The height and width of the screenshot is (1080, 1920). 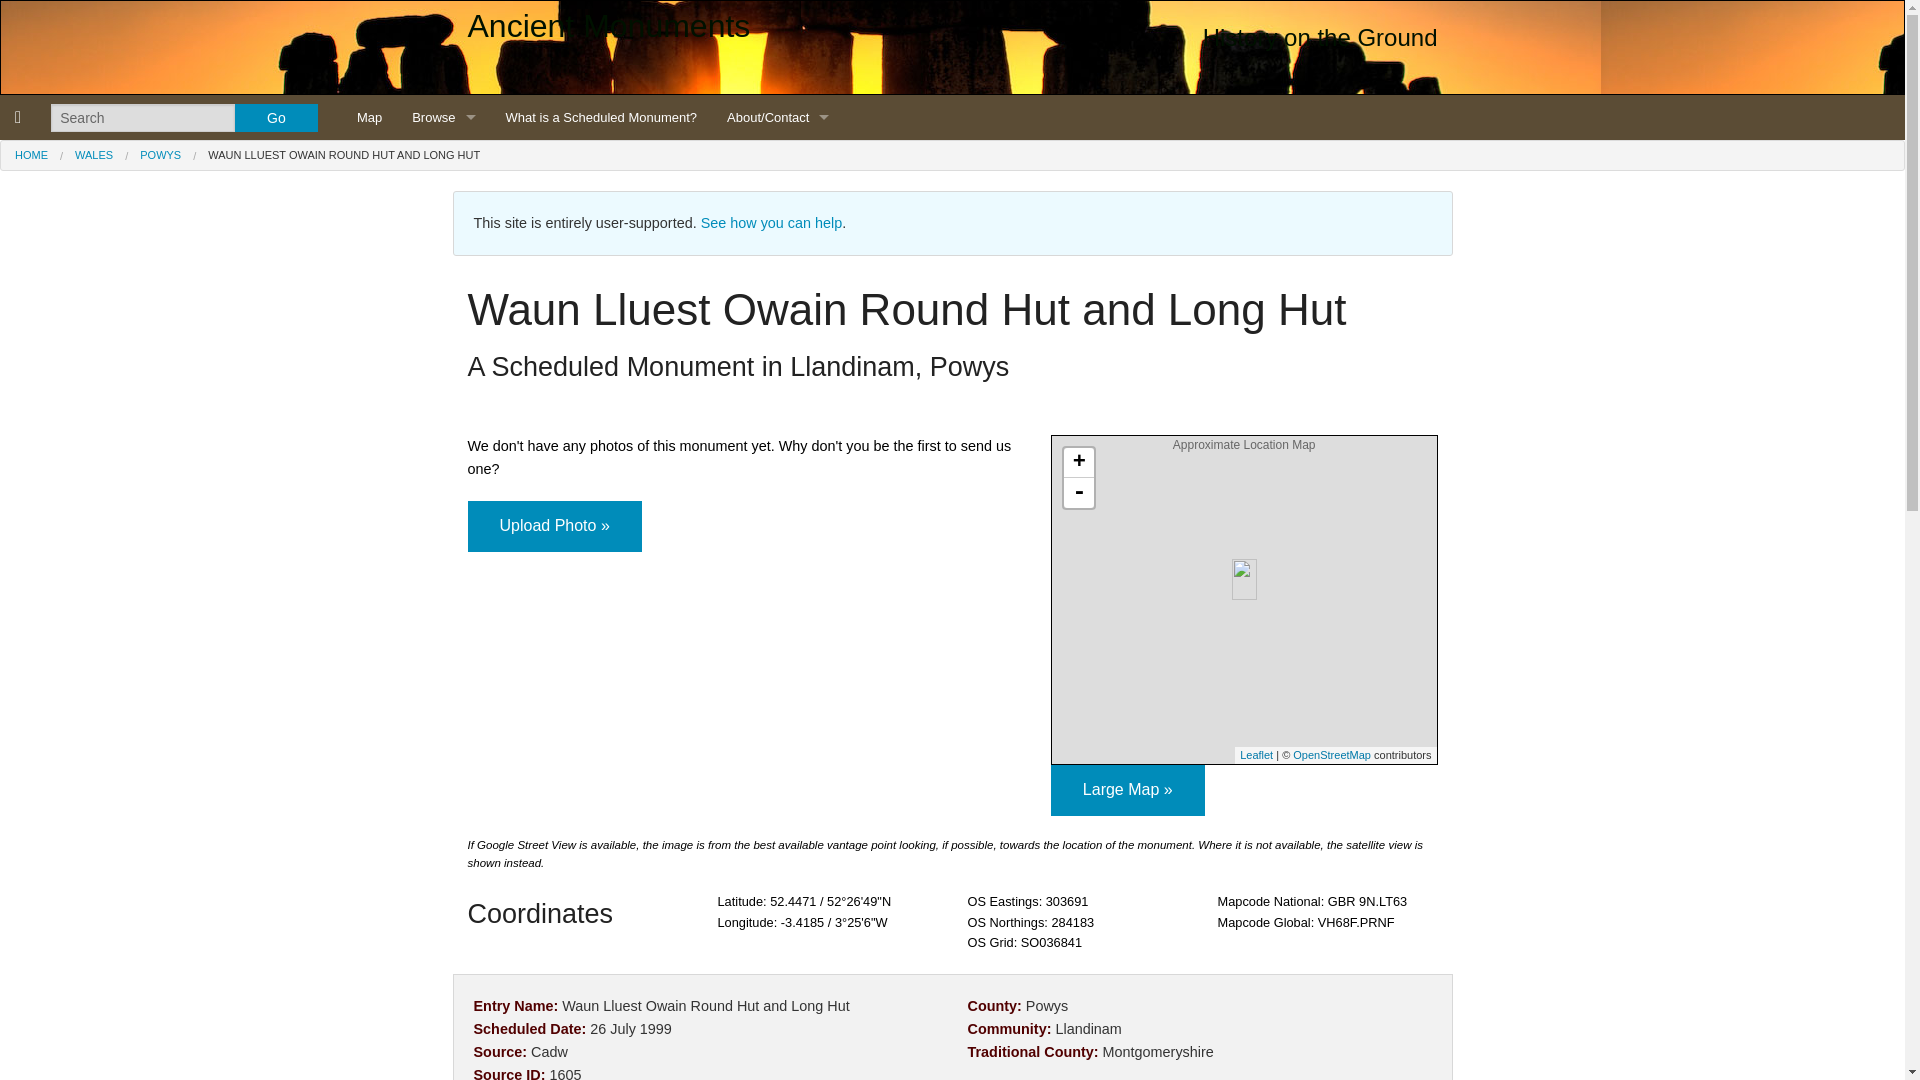 What do you see at coordinates (160, 154) in the screenshot?
I see `POWYS` at bounding box center [160, 154].